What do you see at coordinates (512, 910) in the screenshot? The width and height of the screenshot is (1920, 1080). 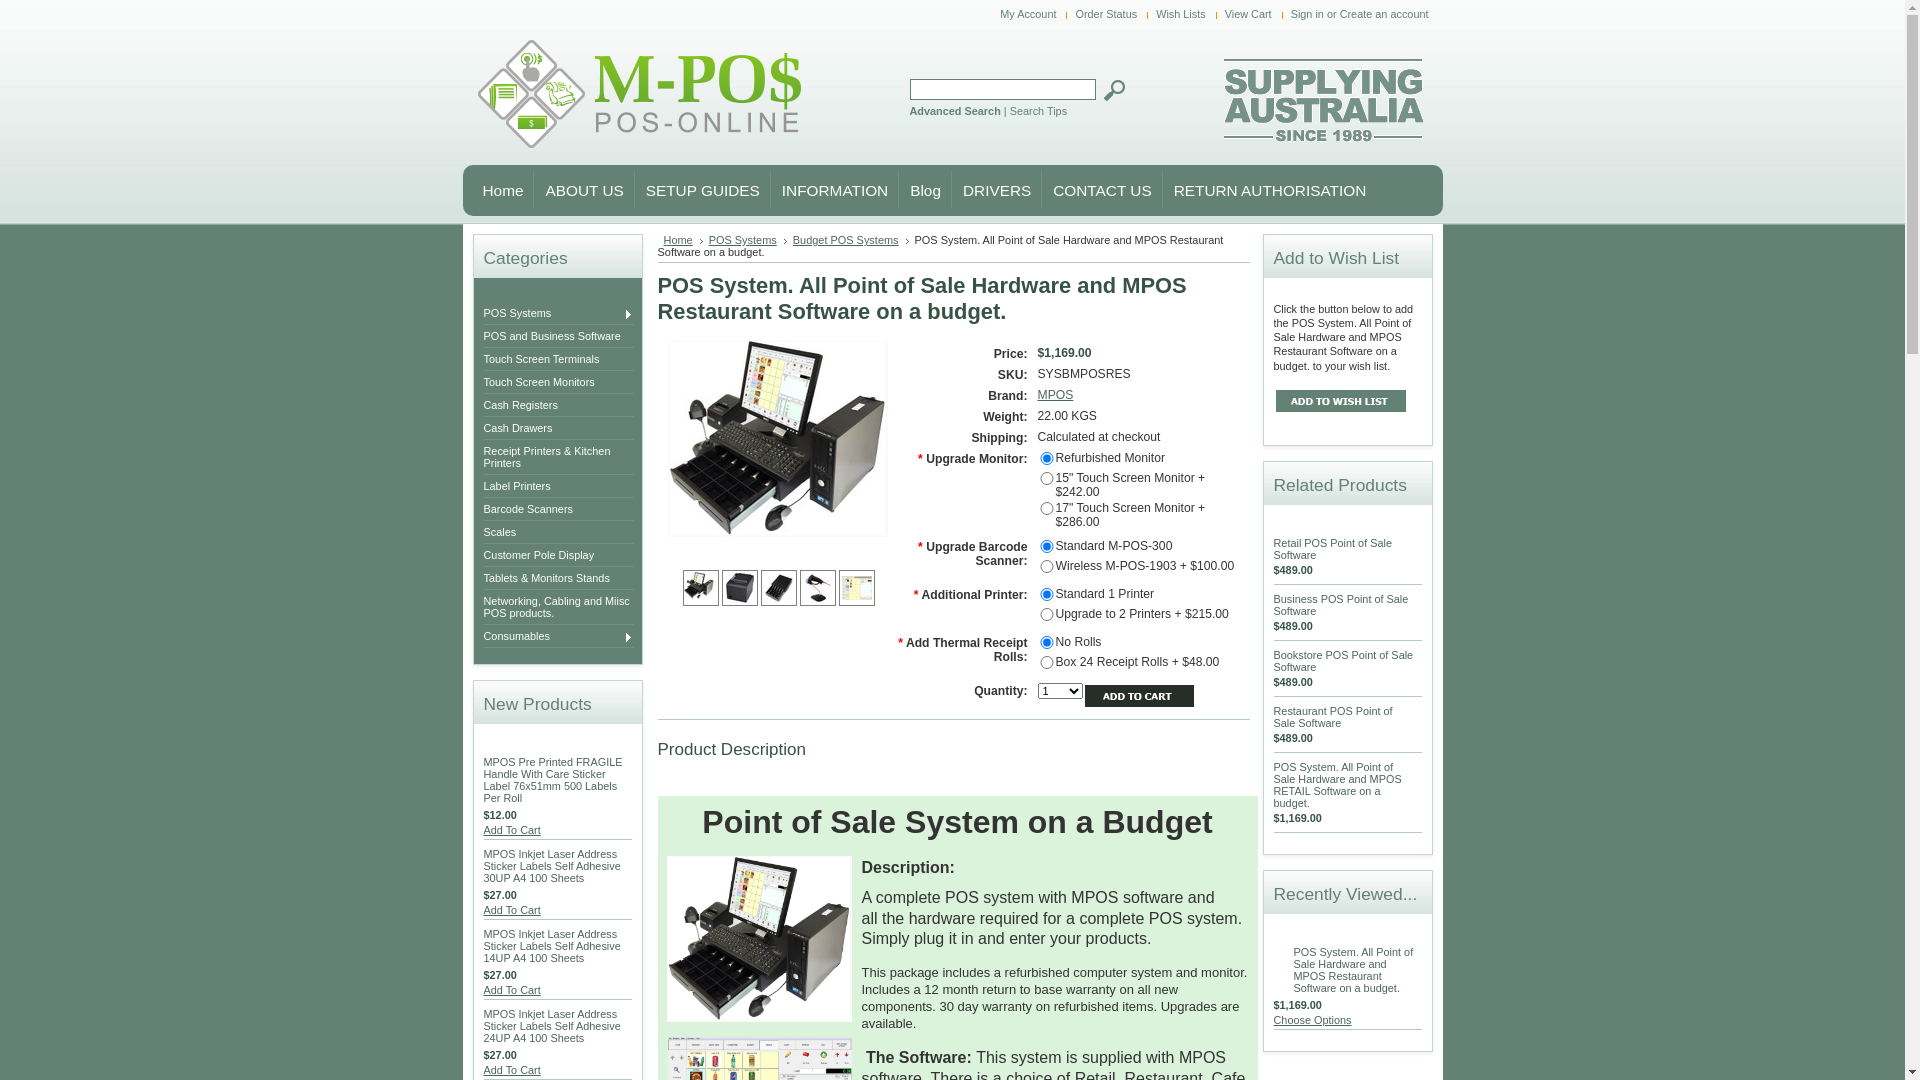 I see `Add To Cart` at bounding box center [512, 910].